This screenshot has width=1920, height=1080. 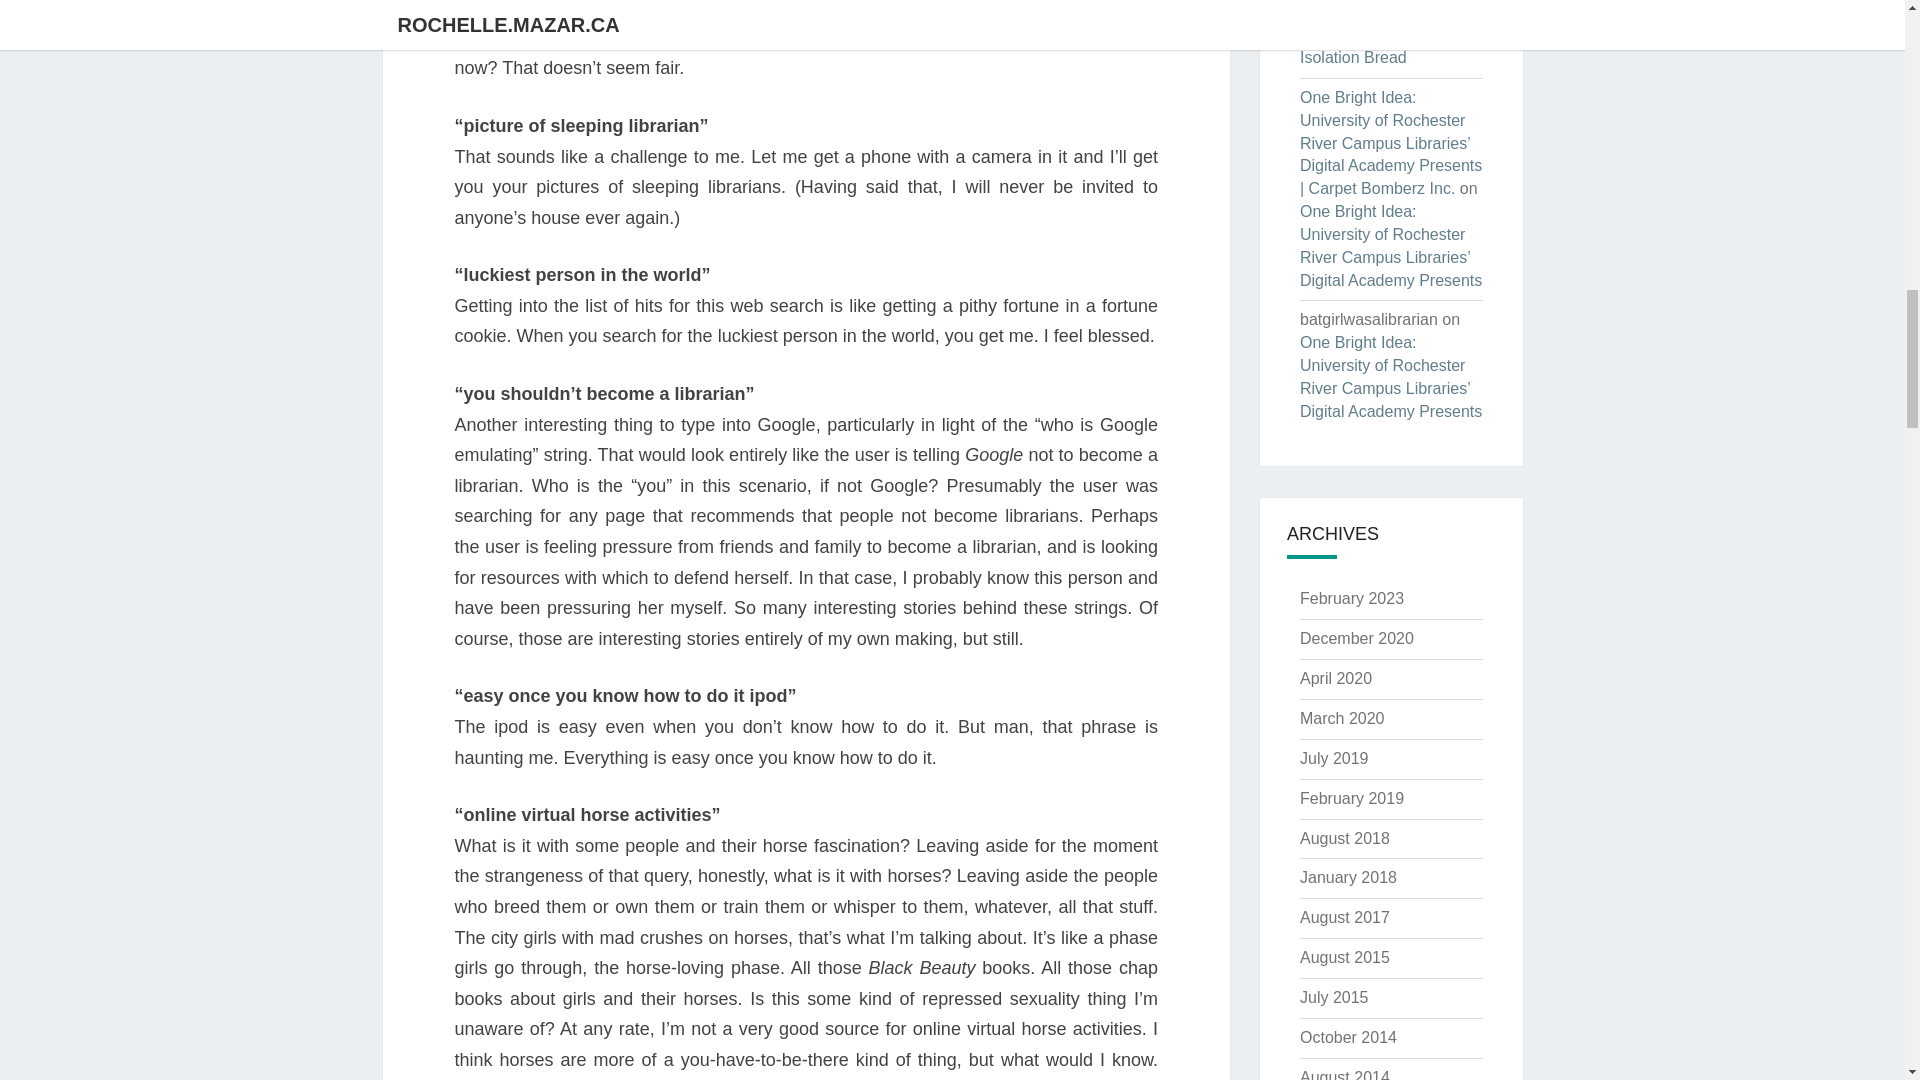 I want to click on February 2023, so click(x=1351, y=598).